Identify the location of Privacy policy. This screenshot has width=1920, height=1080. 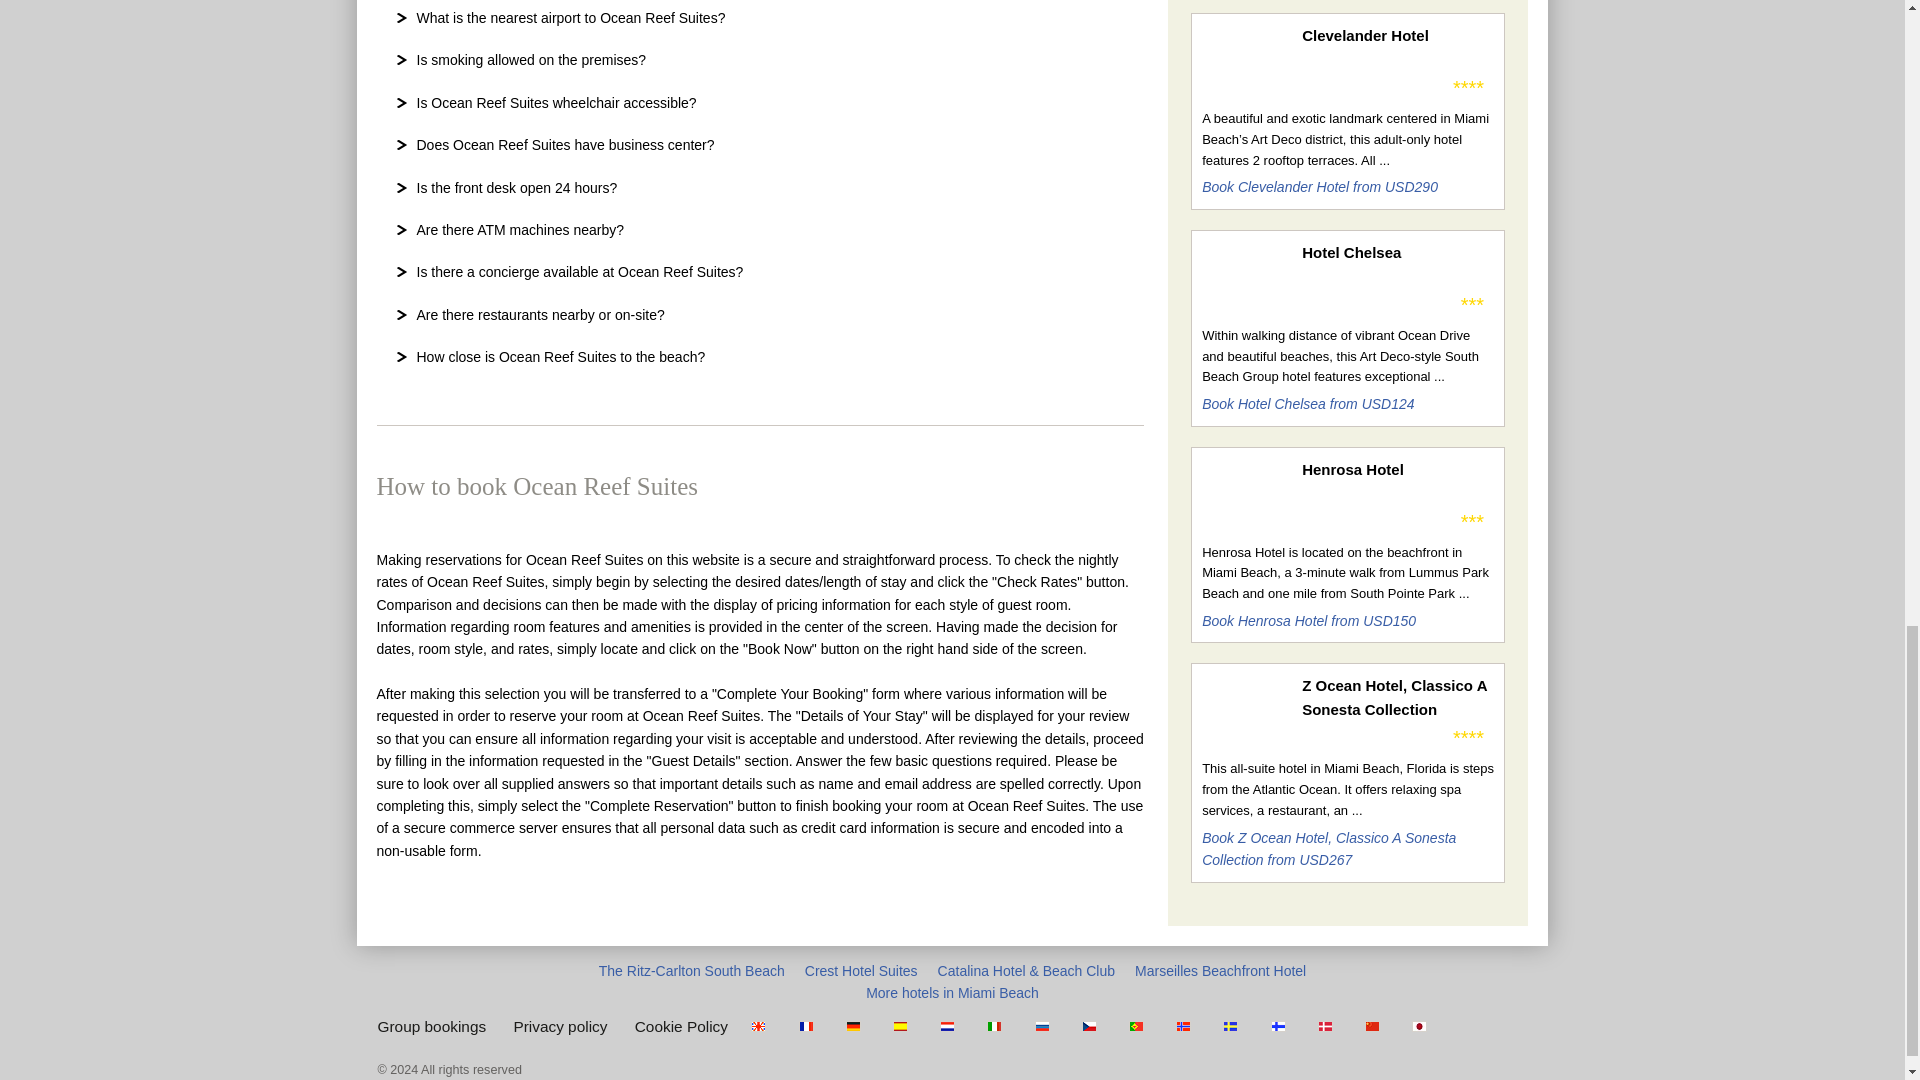
(559, 1026).